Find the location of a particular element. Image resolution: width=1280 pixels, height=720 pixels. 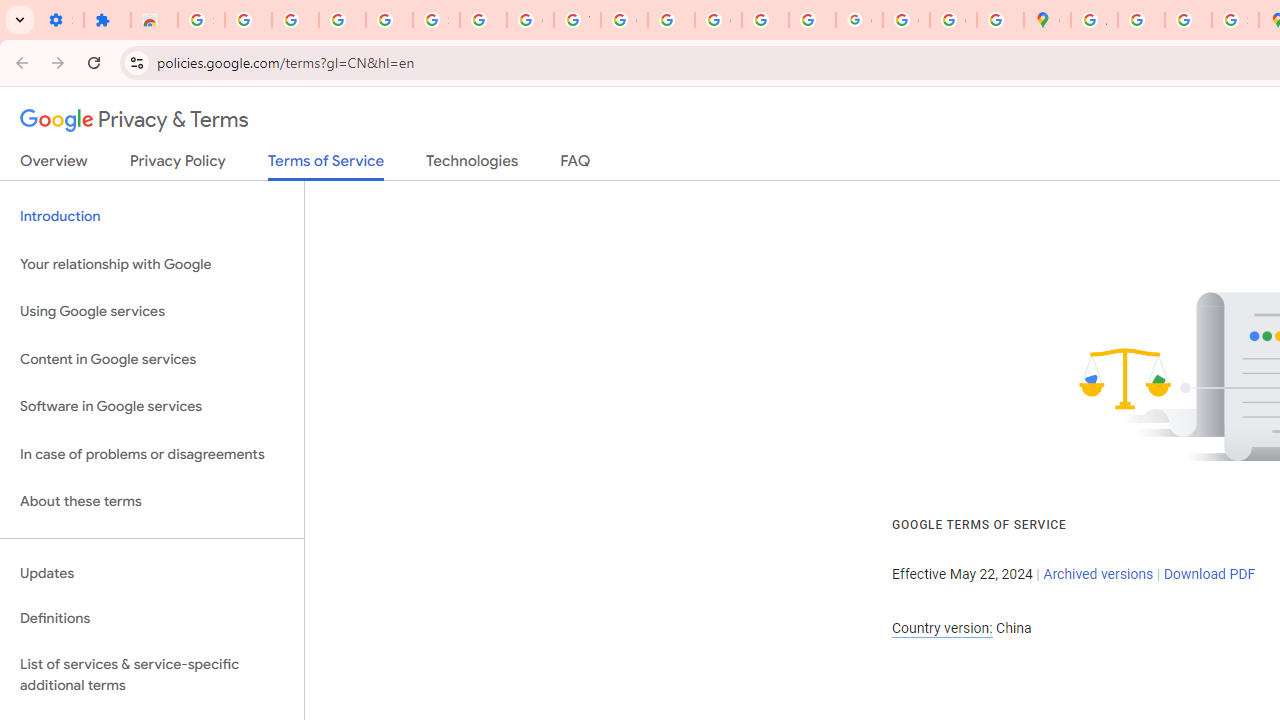

In case of problems or disagreements is located at coordinates (152, 454).